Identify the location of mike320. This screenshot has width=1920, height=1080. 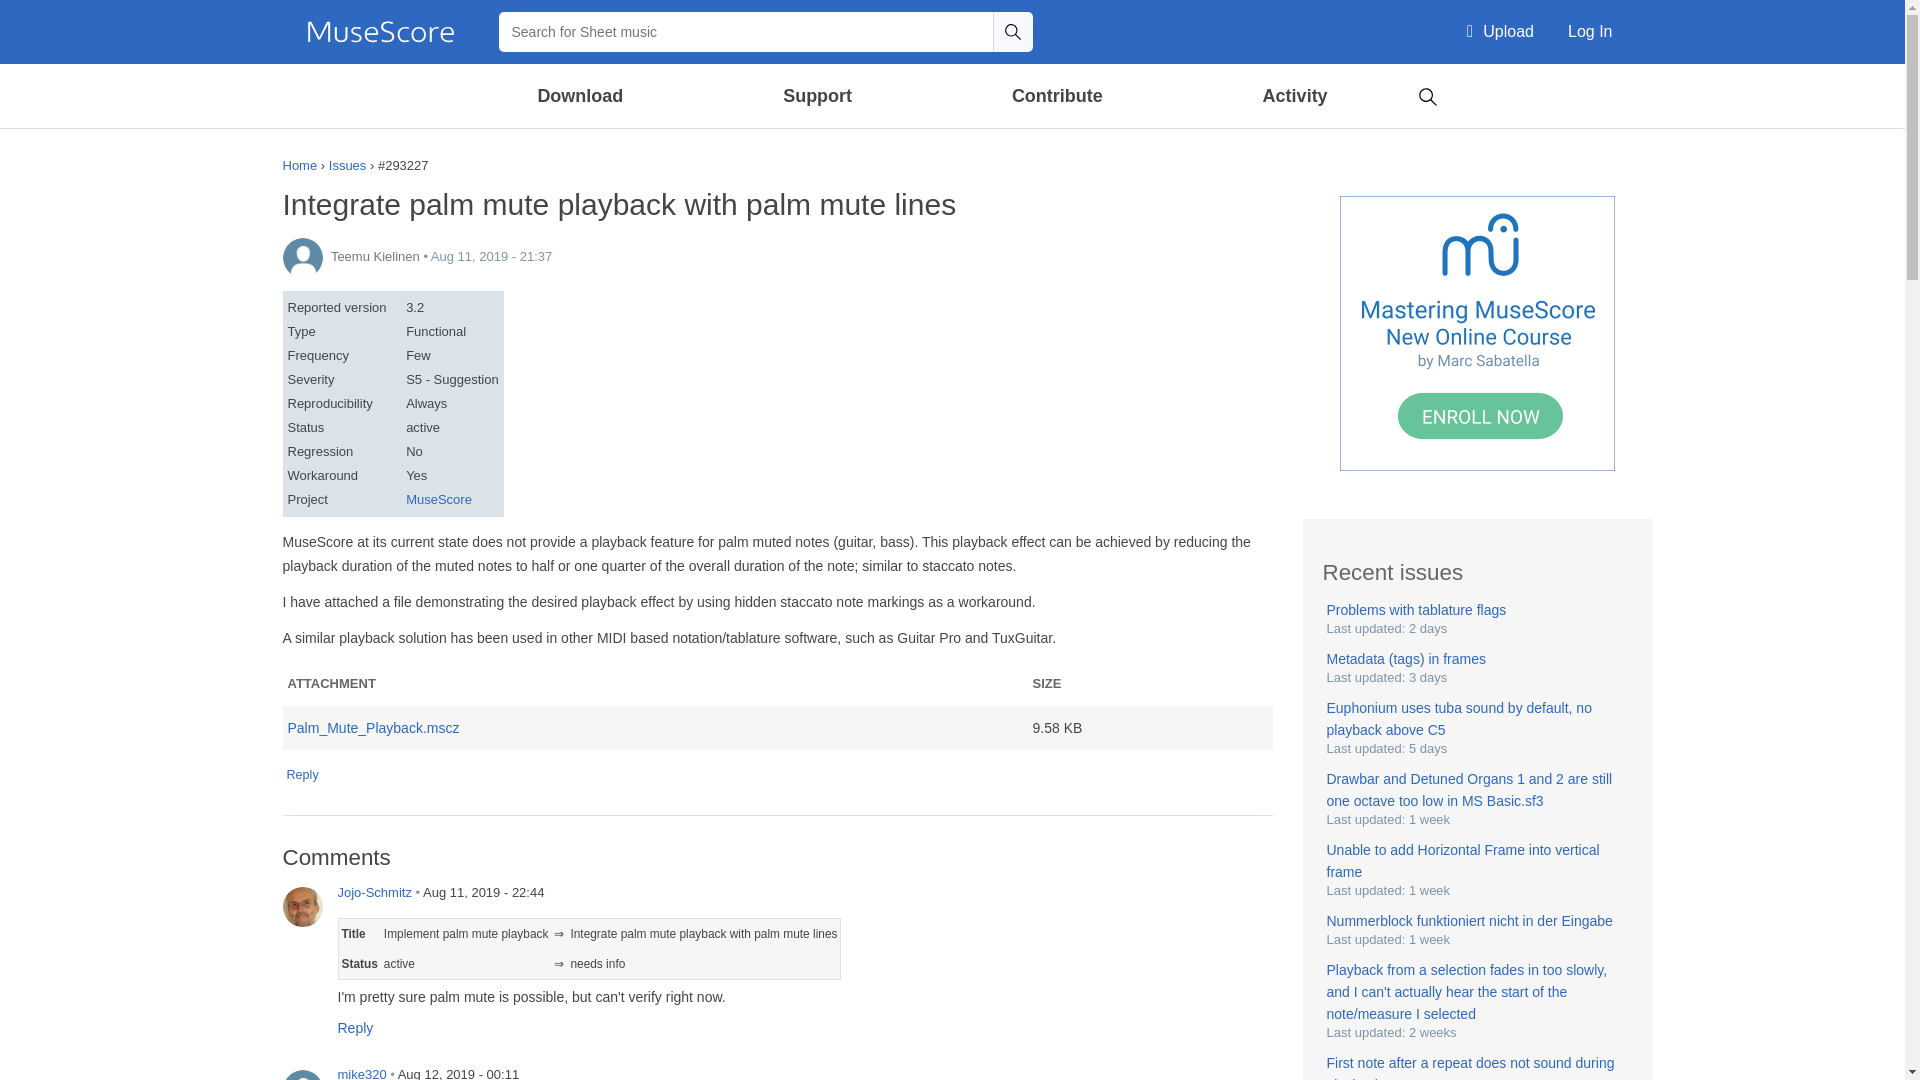
(302, 1075).